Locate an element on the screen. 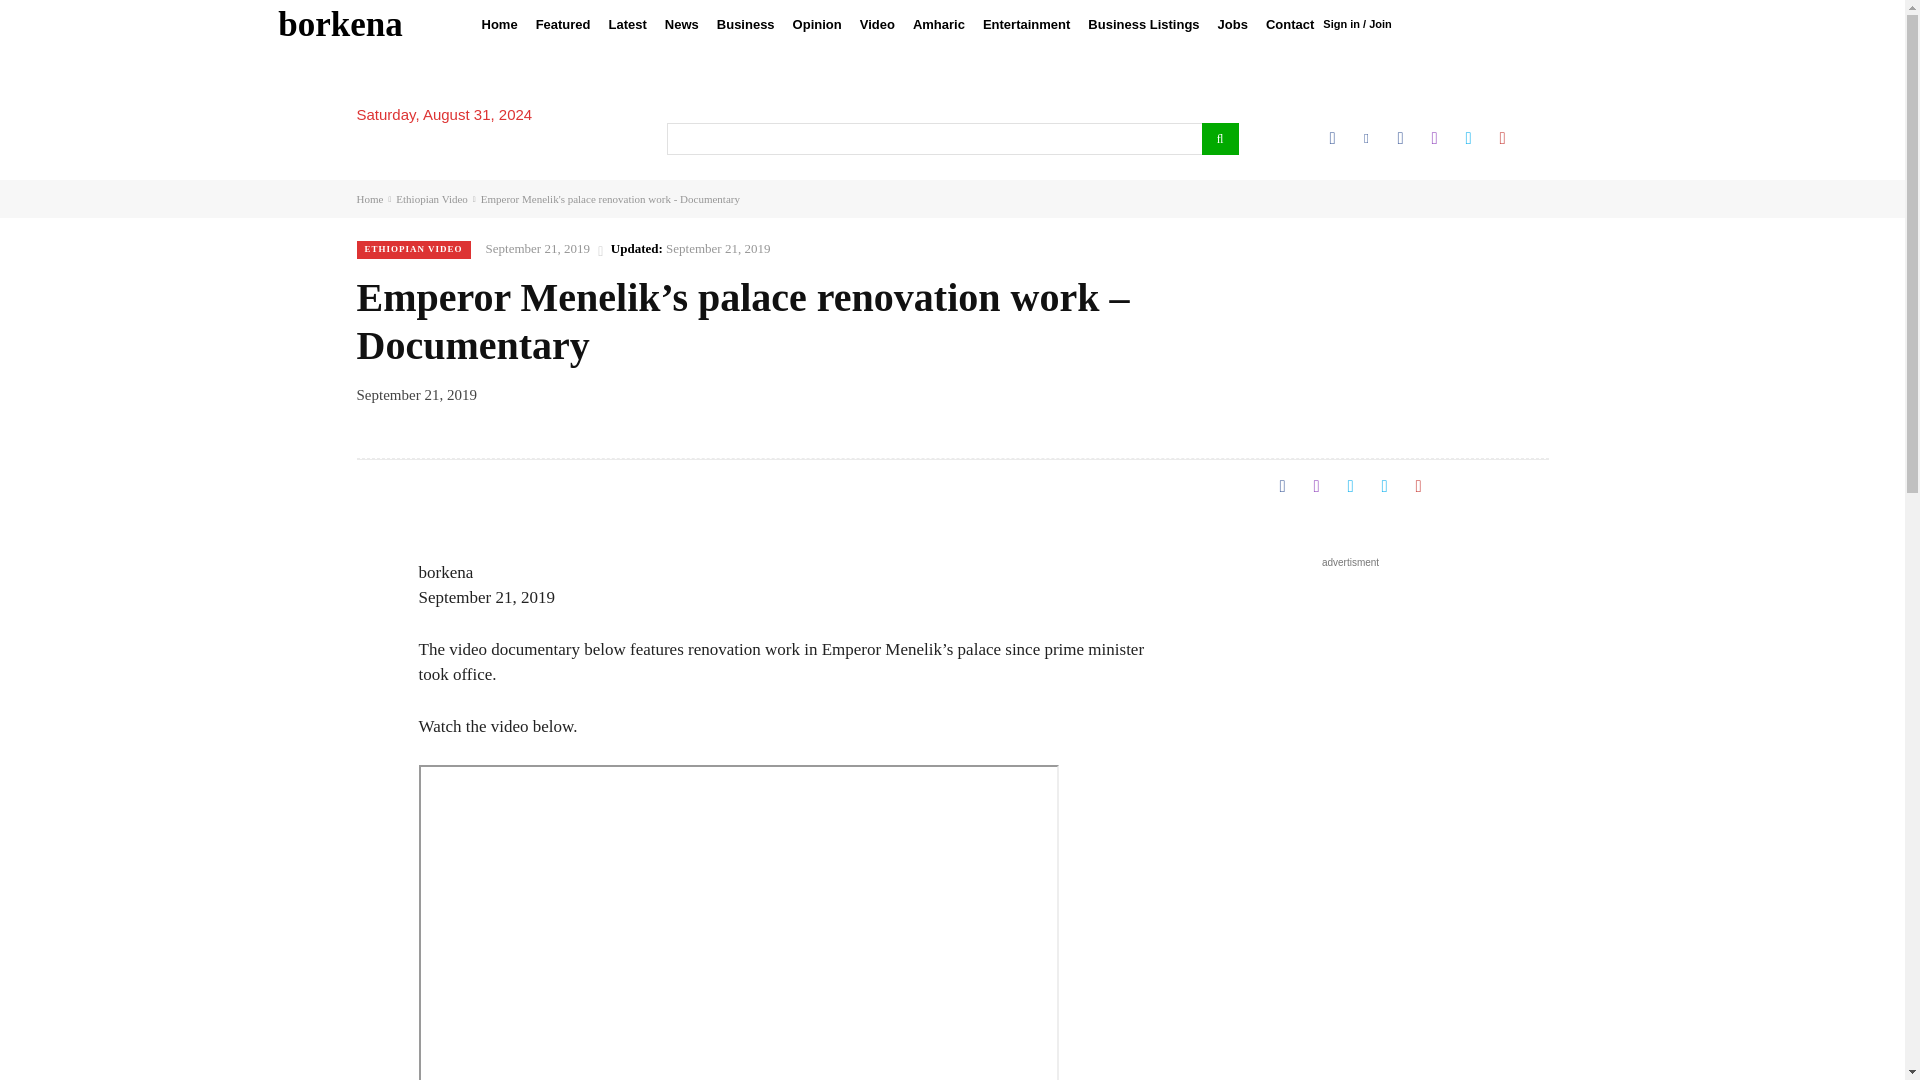 Image resolution: width=1920 pixels, height=1080 pixels. Video is located at coordinates (877, 24).